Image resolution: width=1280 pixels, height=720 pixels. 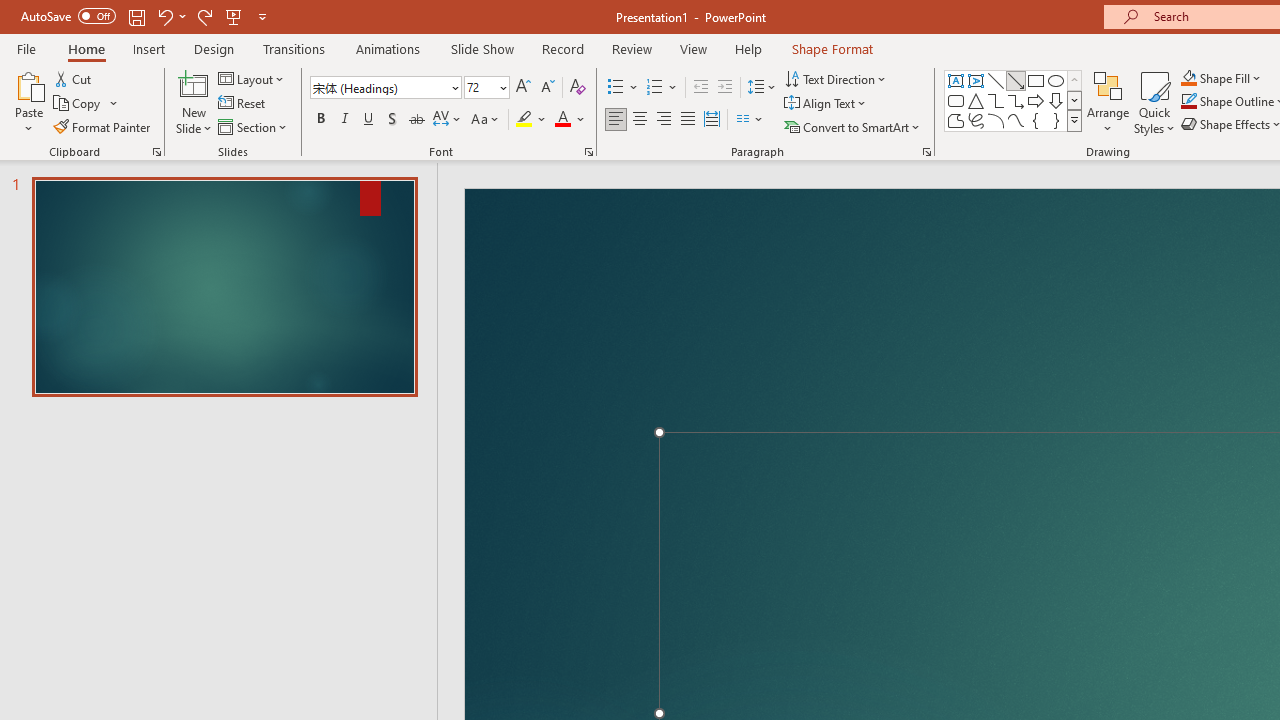 I want to click on Font Size, so click(x=486, y=88).